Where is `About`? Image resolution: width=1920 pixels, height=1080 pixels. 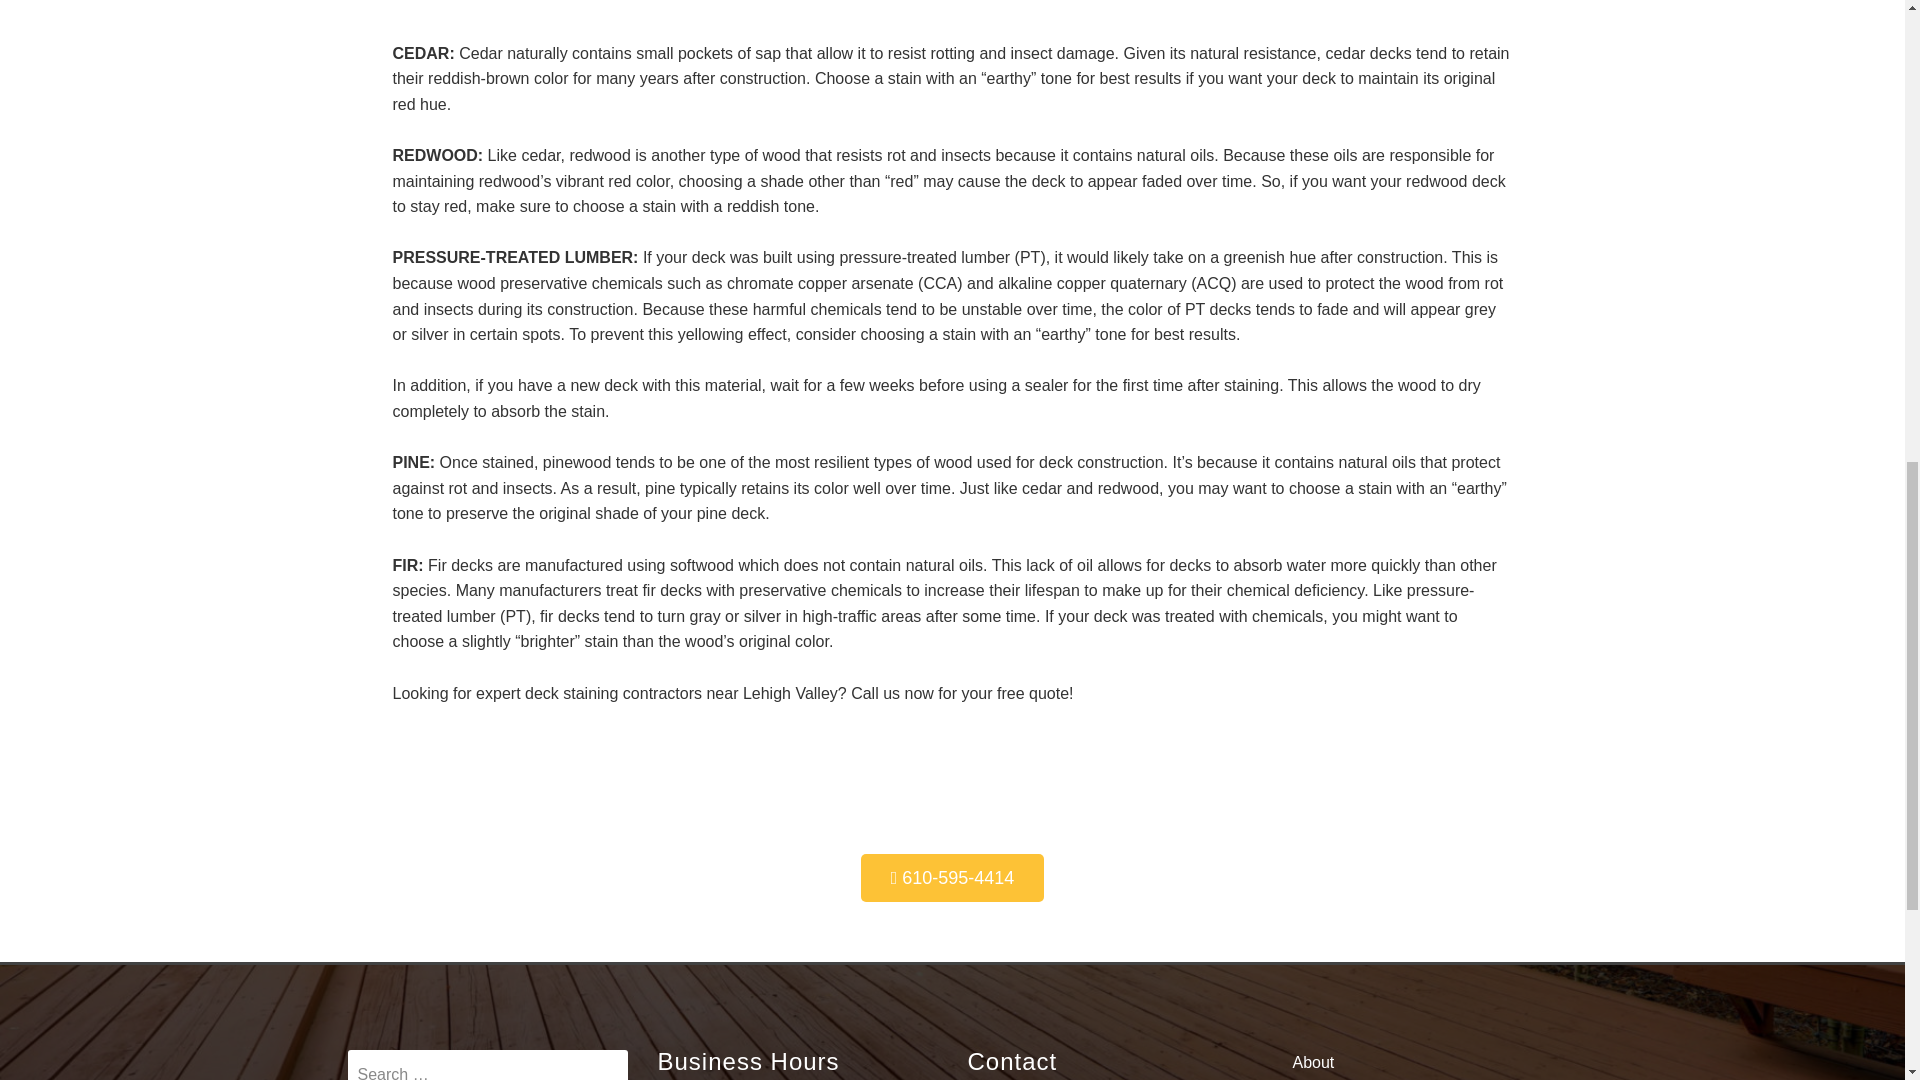 About is located at coordinates (1418, 1062).